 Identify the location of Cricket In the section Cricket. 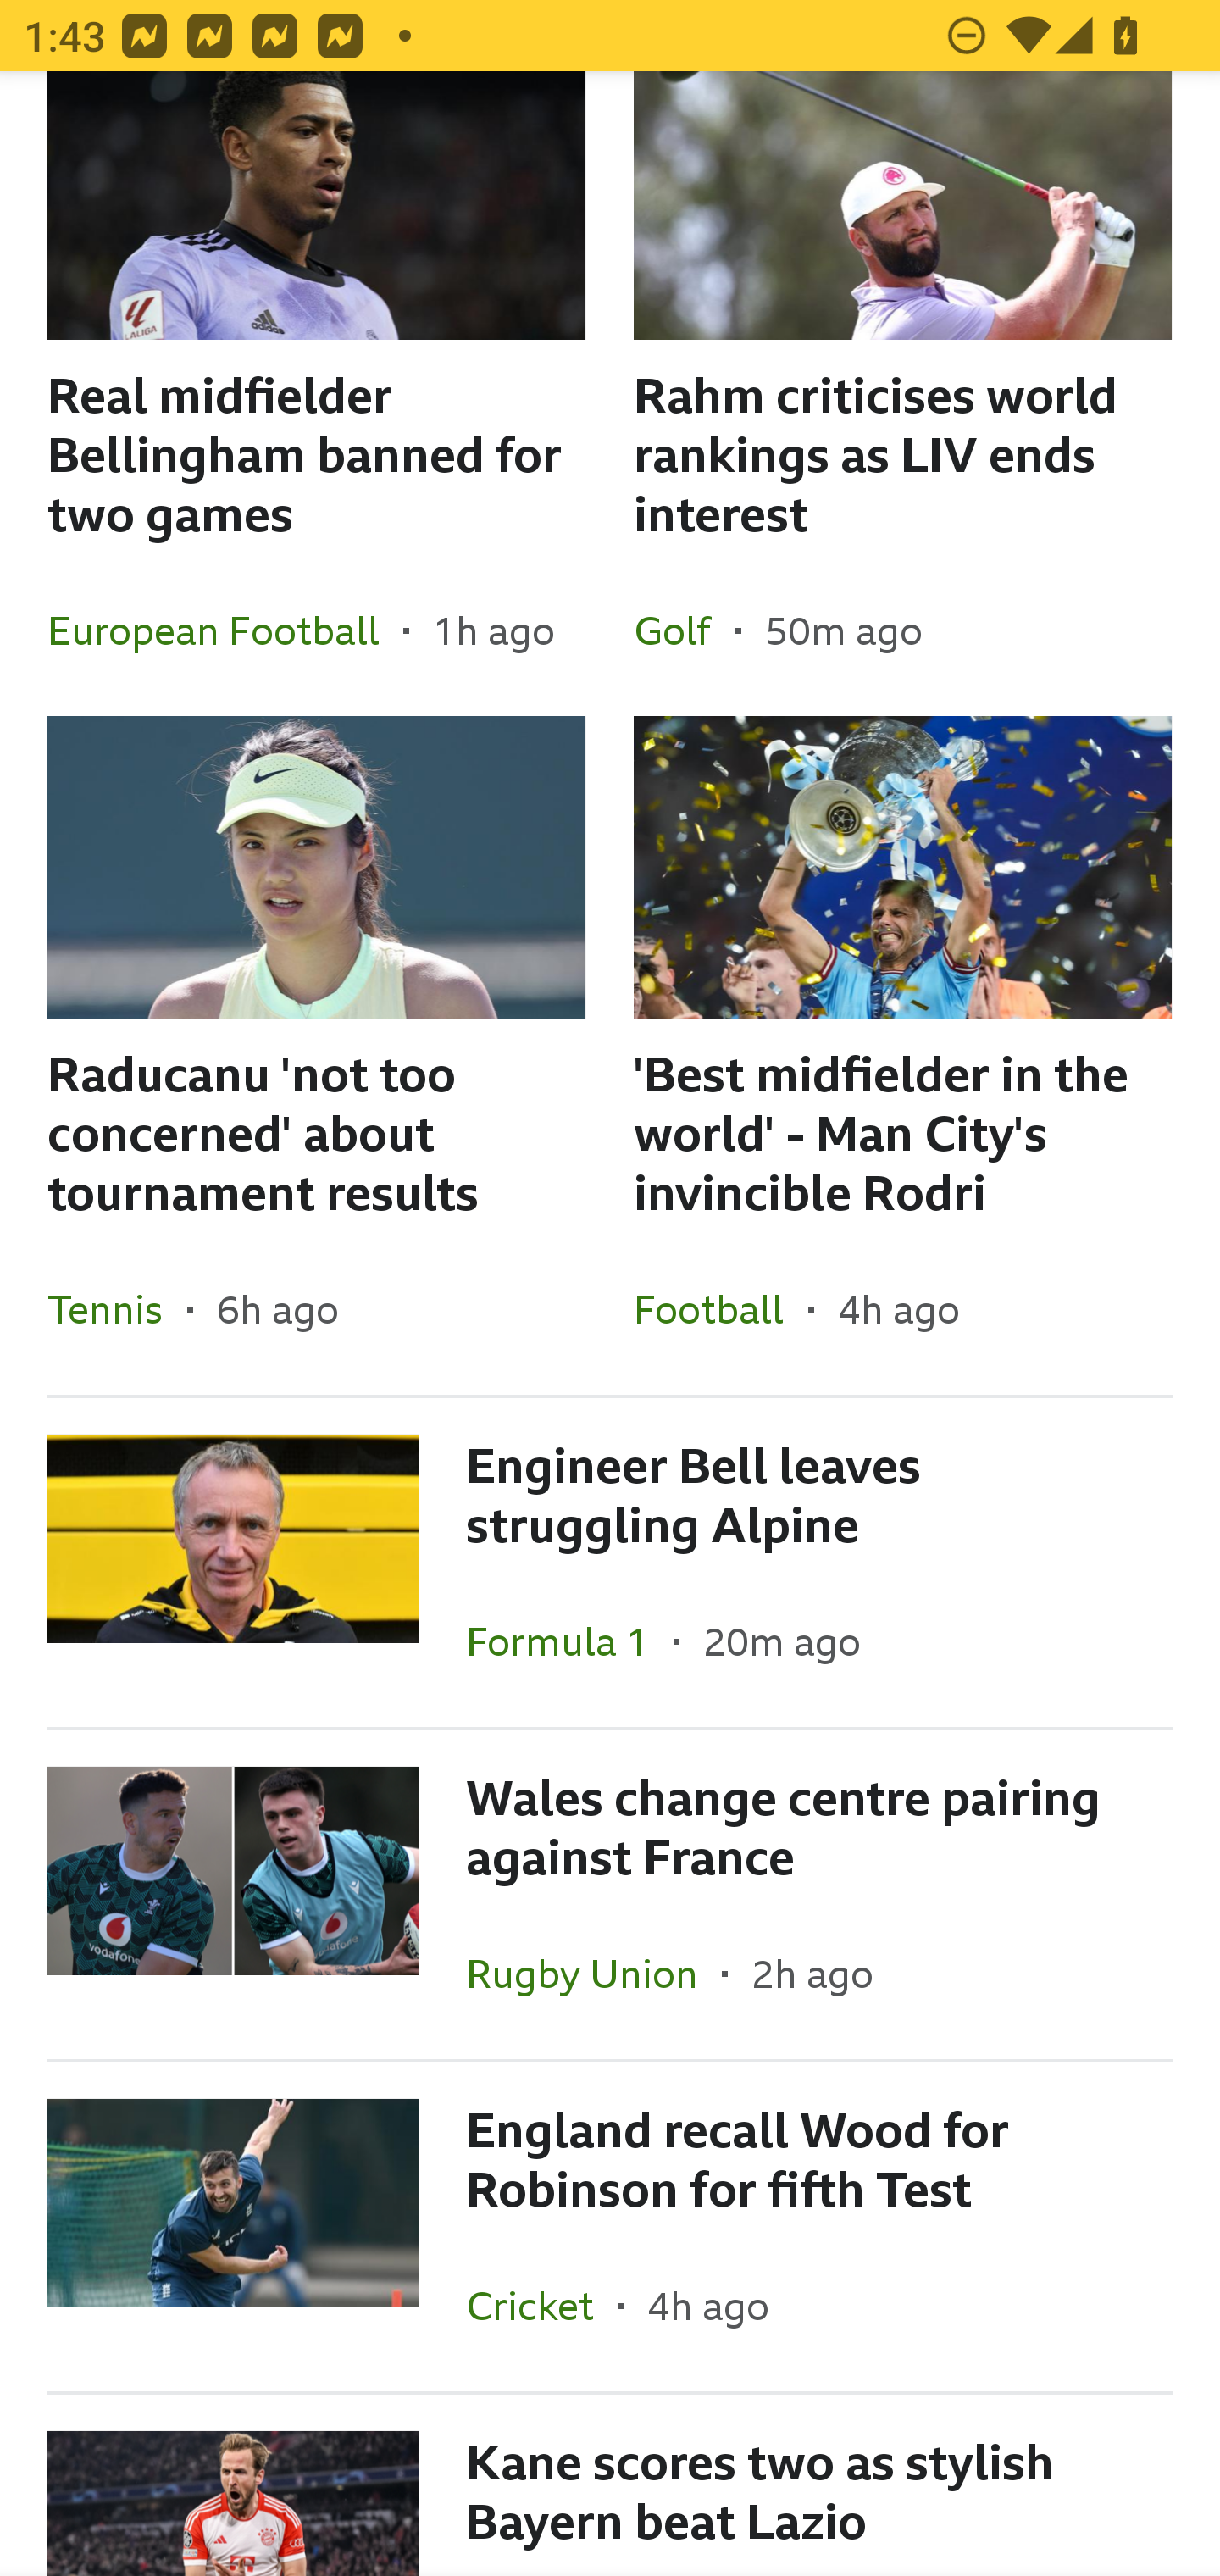
(541, 2305).